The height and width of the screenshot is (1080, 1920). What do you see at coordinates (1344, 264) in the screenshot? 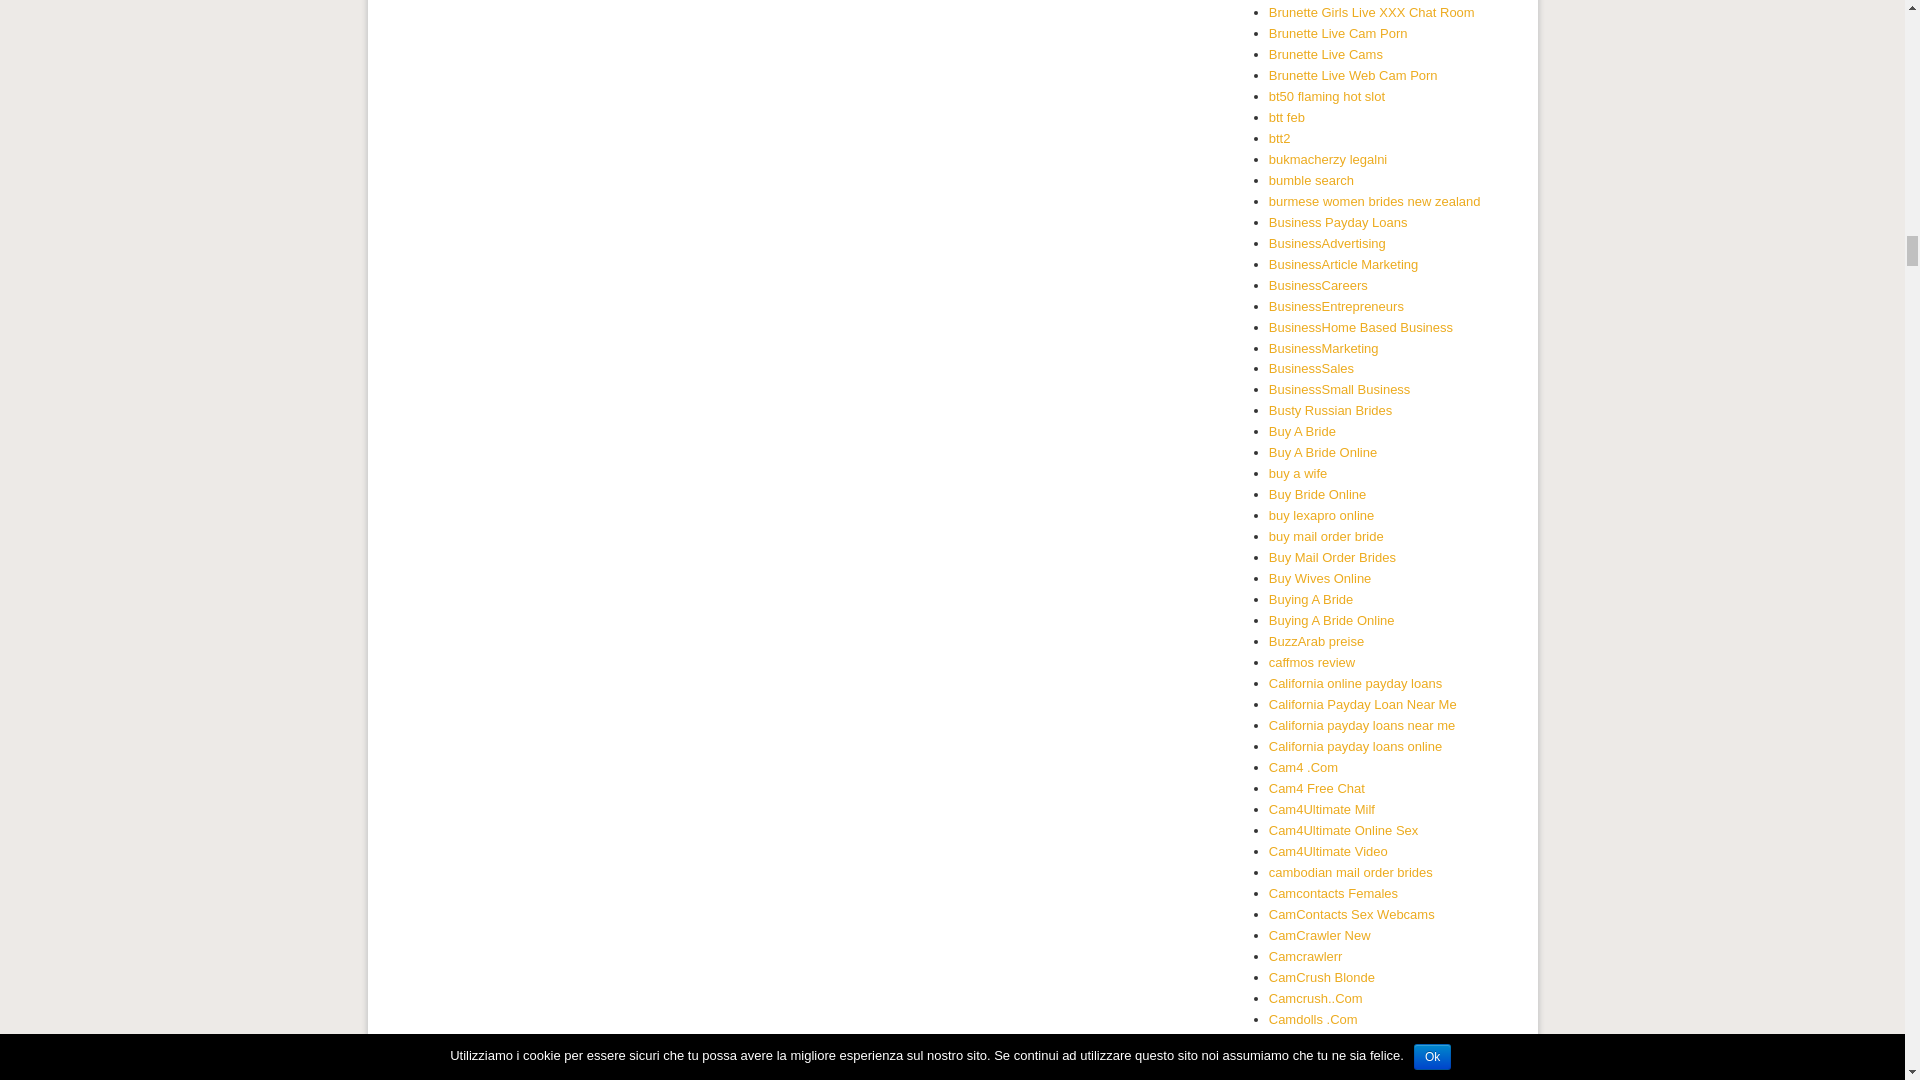
I see `BusinessArticle Marketing` at bounding box center [1344, 264].